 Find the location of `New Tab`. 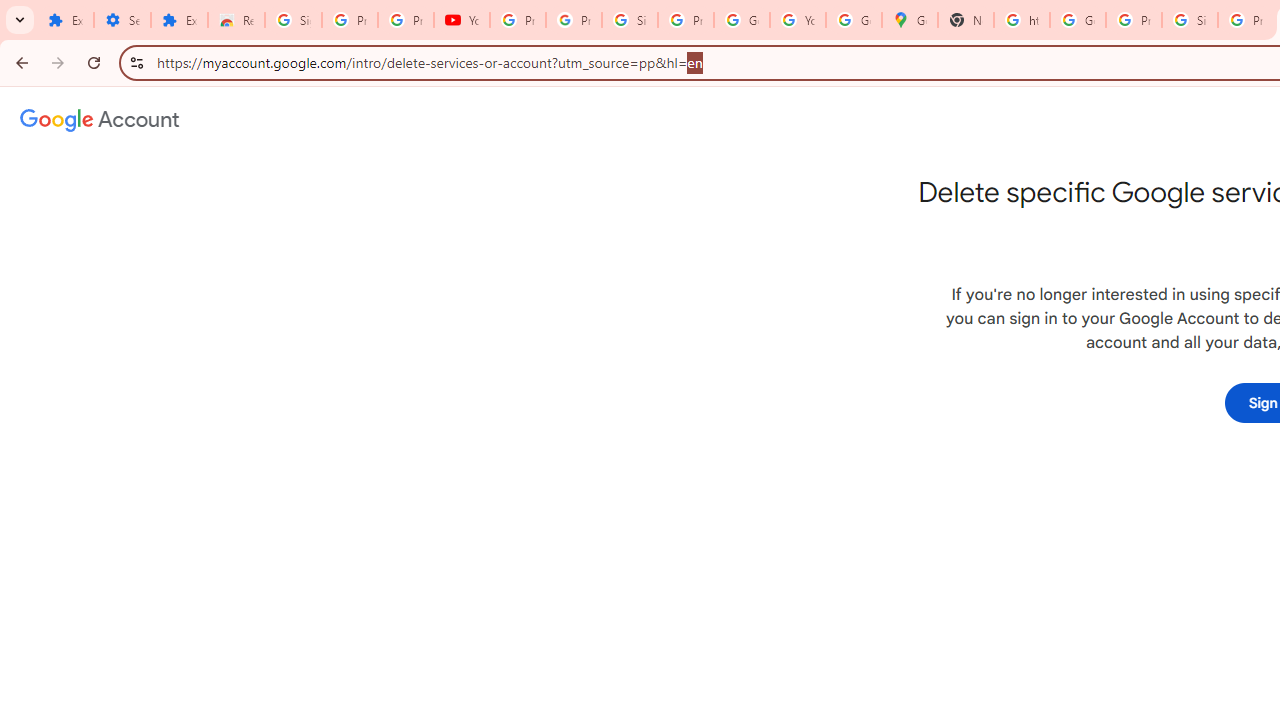

New Tab is located at coordinates (966, 20).